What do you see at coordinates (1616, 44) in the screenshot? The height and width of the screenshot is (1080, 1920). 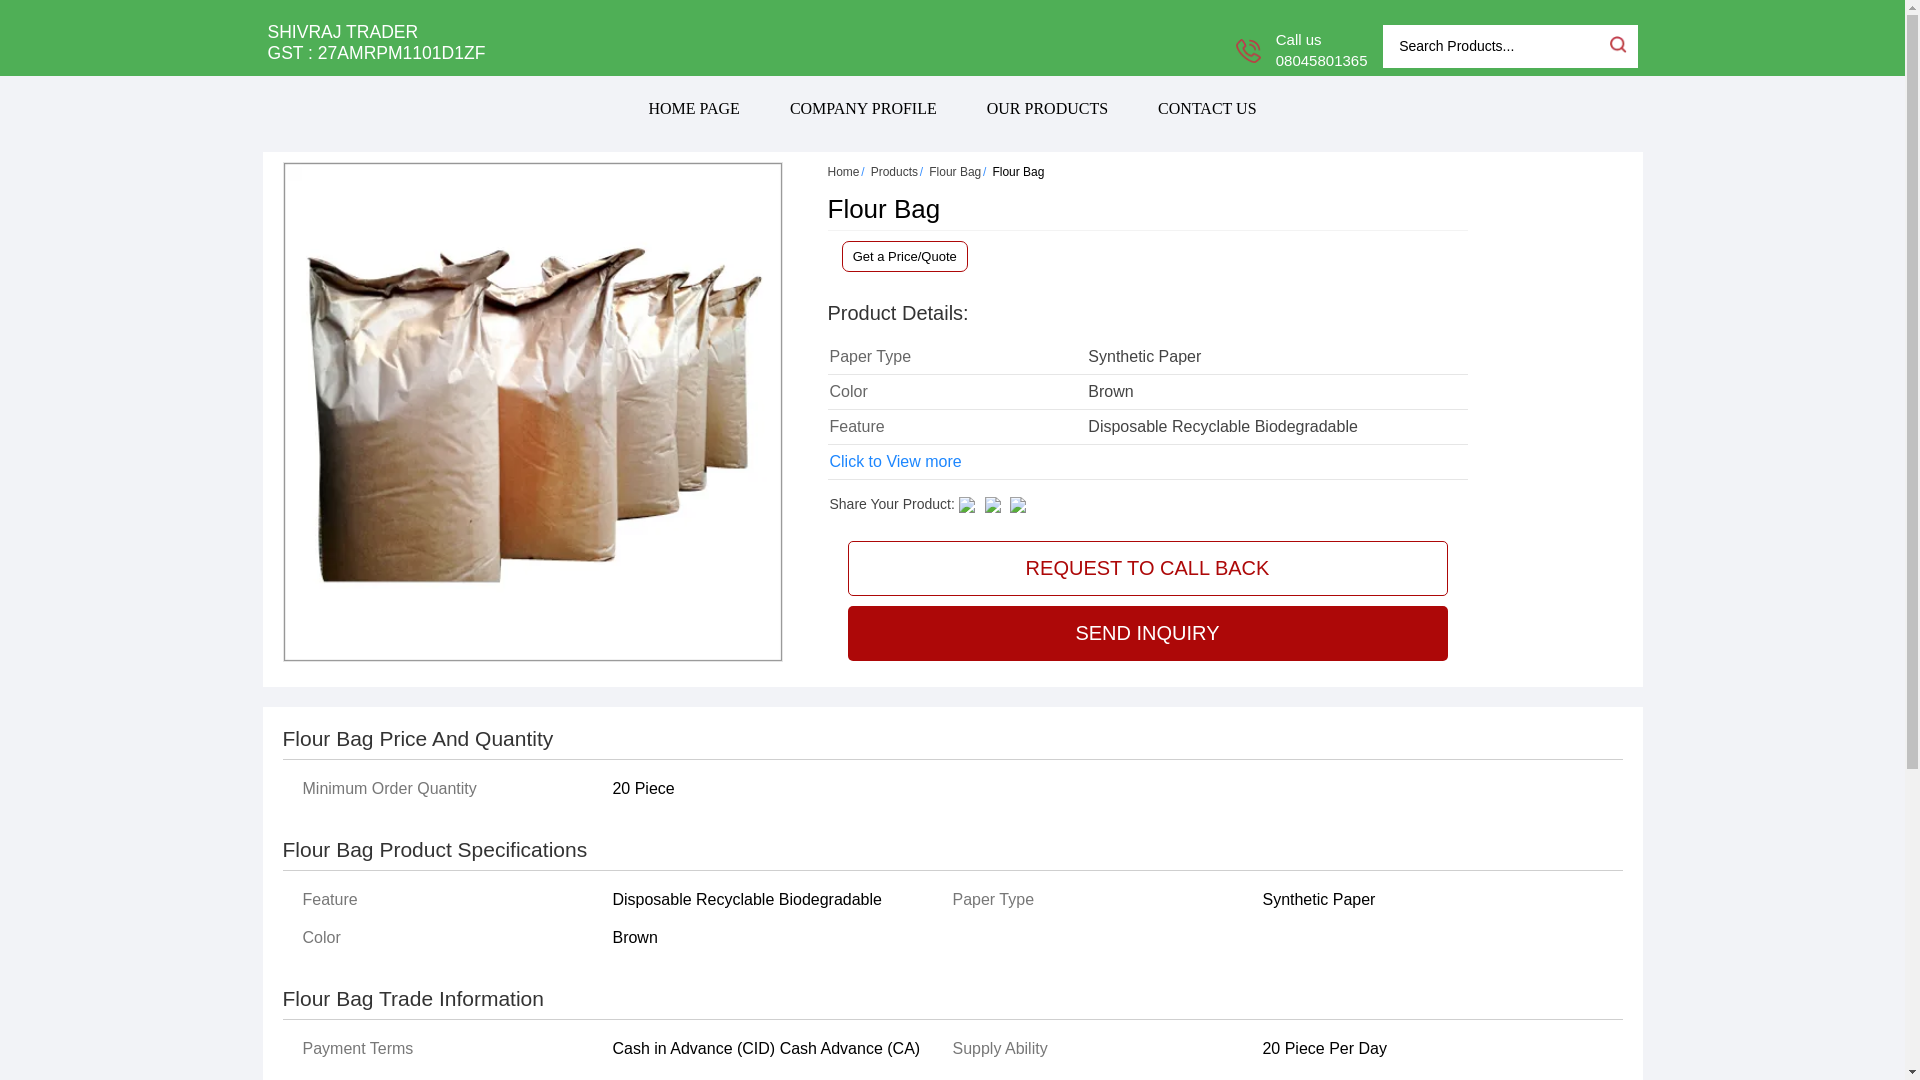 I see `submit` at bounding box center [1616, 44].